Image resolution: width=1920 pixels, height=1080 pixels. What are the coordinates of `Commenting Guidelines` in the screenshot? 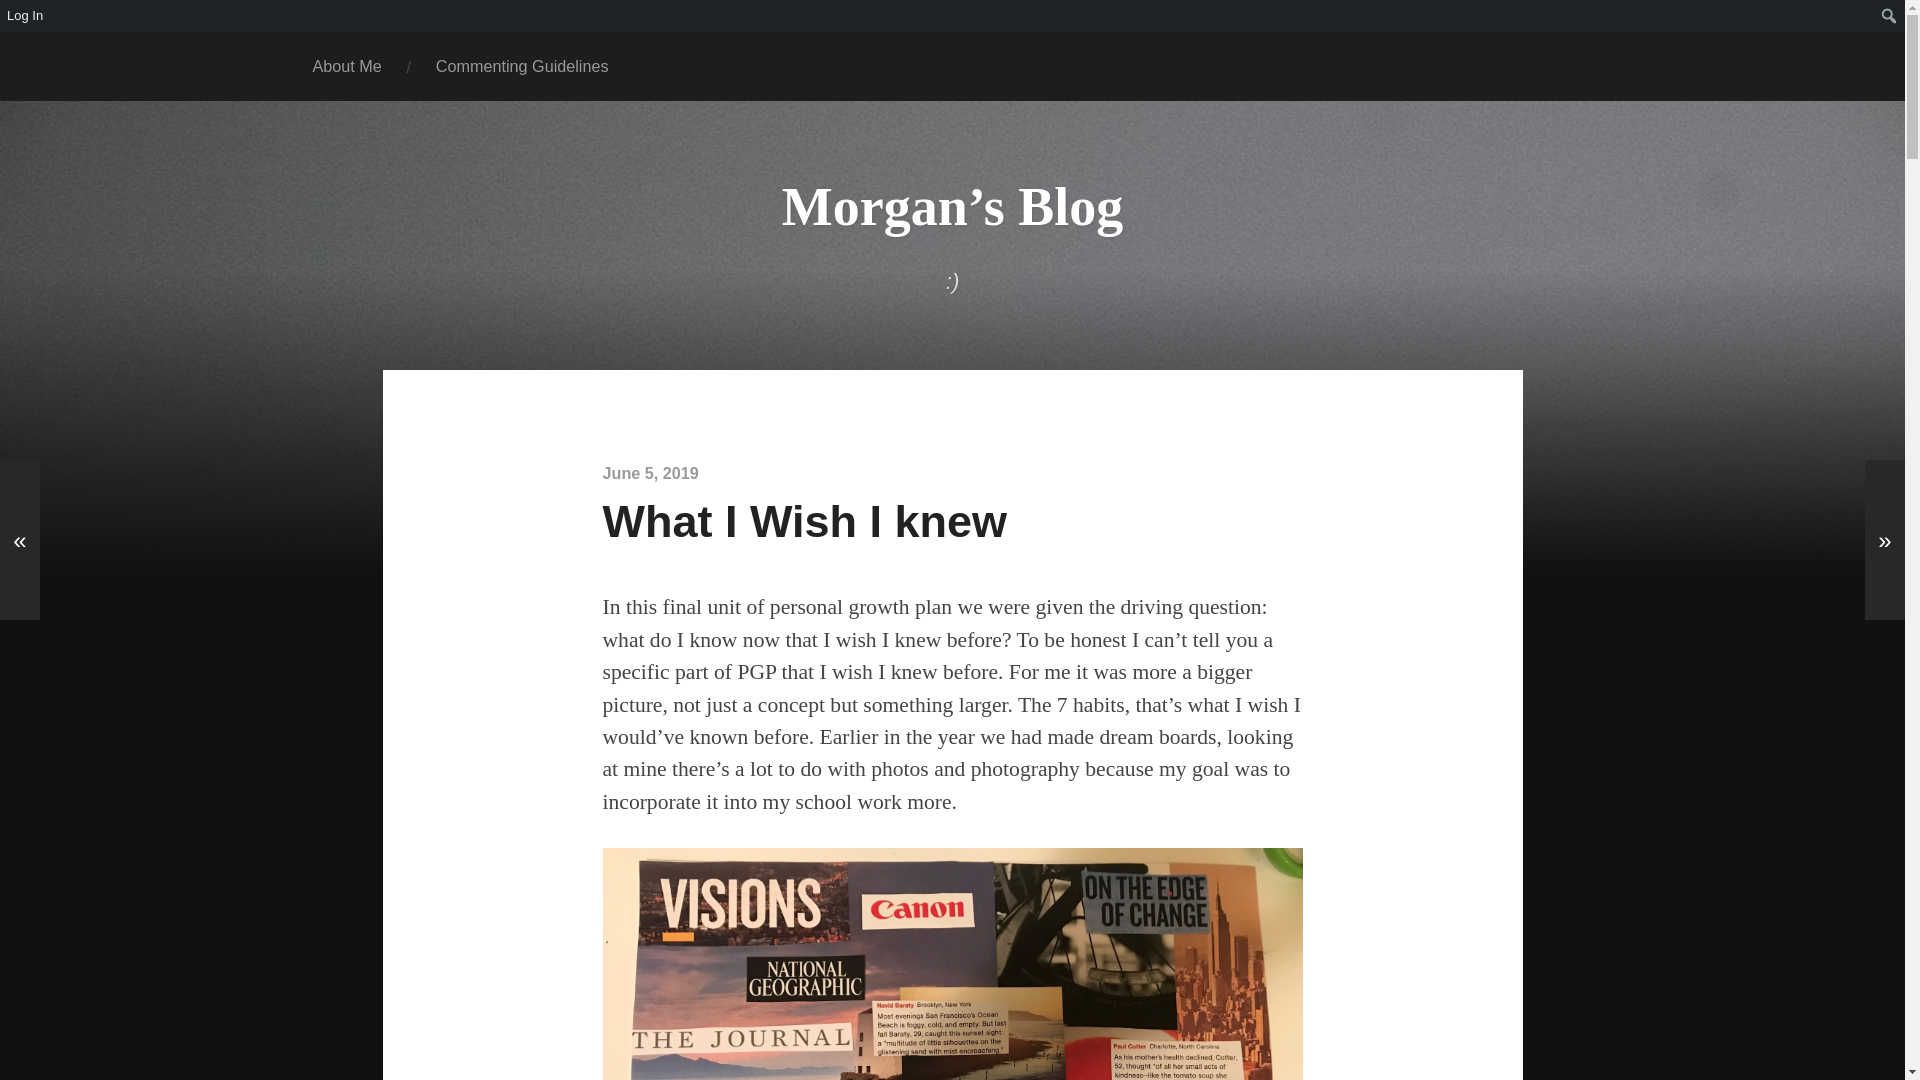 It's located at (522, 66).